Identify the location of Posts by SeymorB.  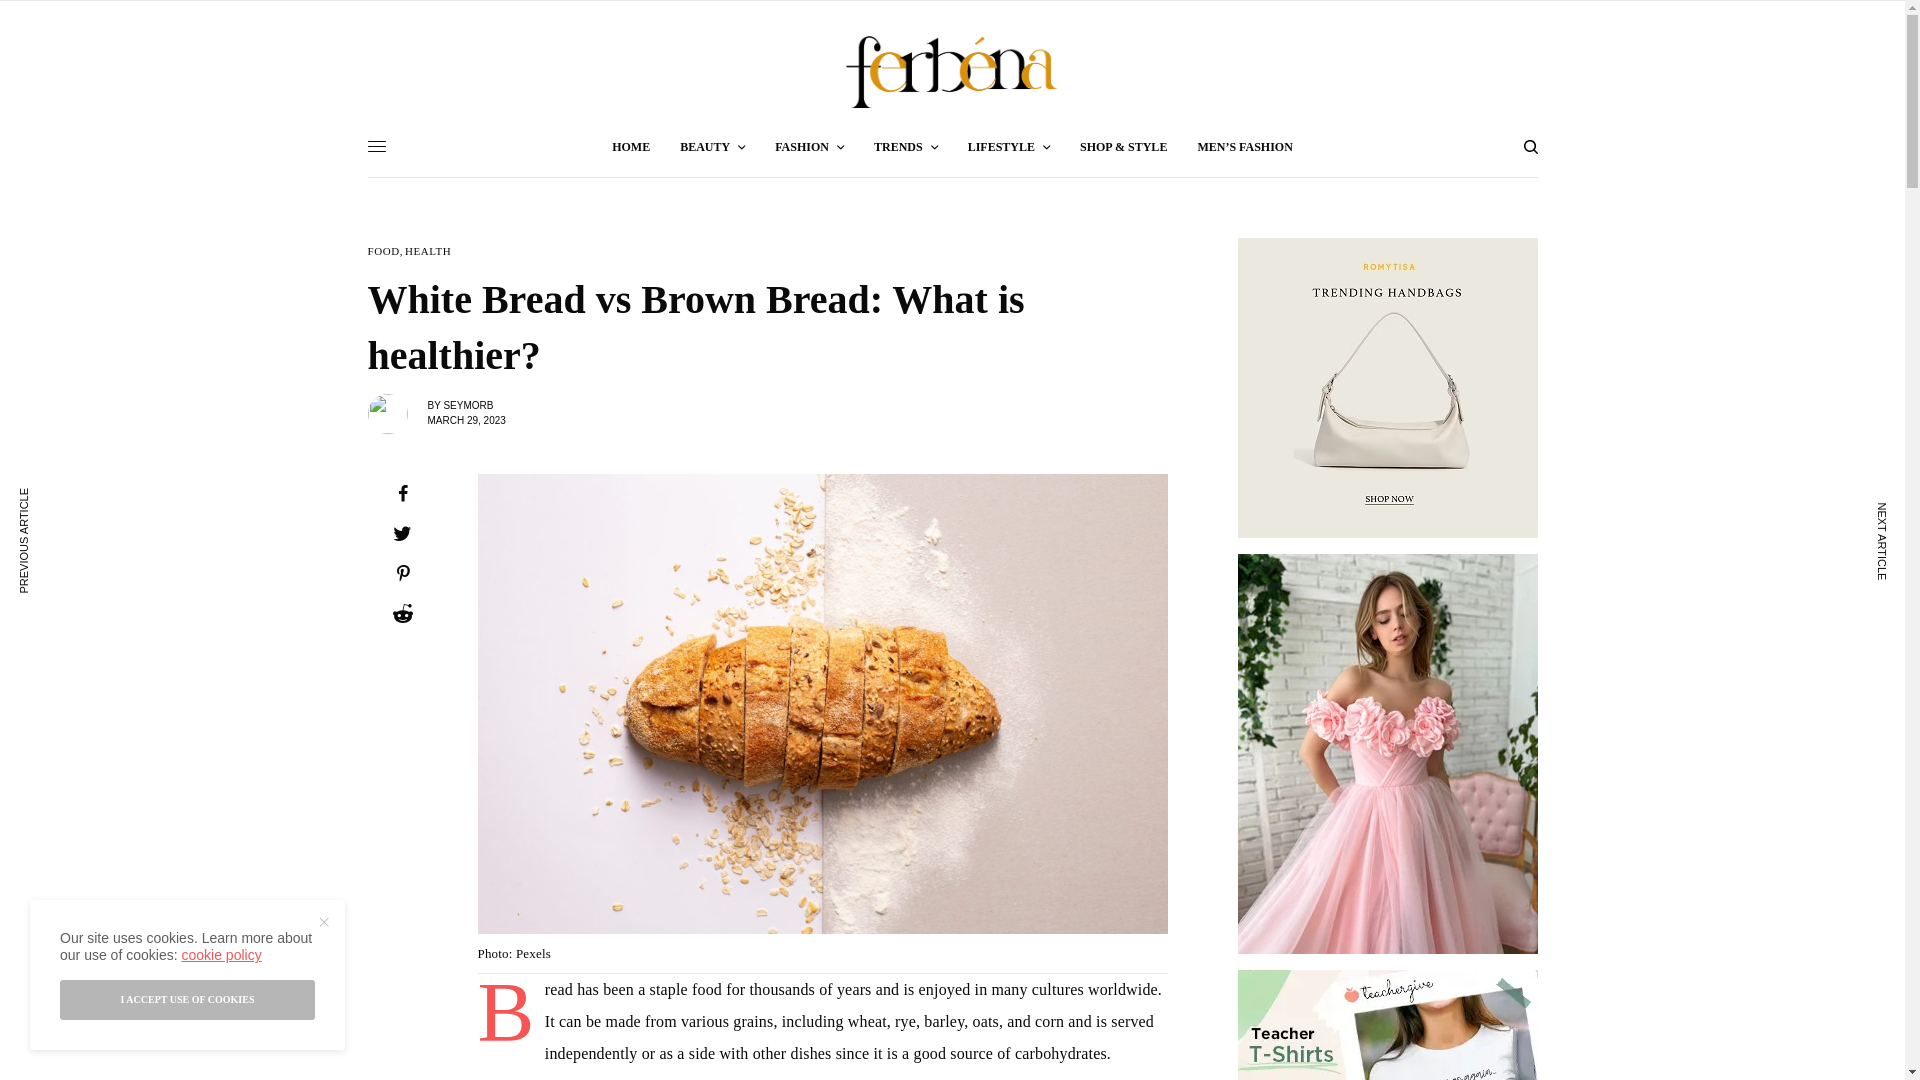
(468, 405).